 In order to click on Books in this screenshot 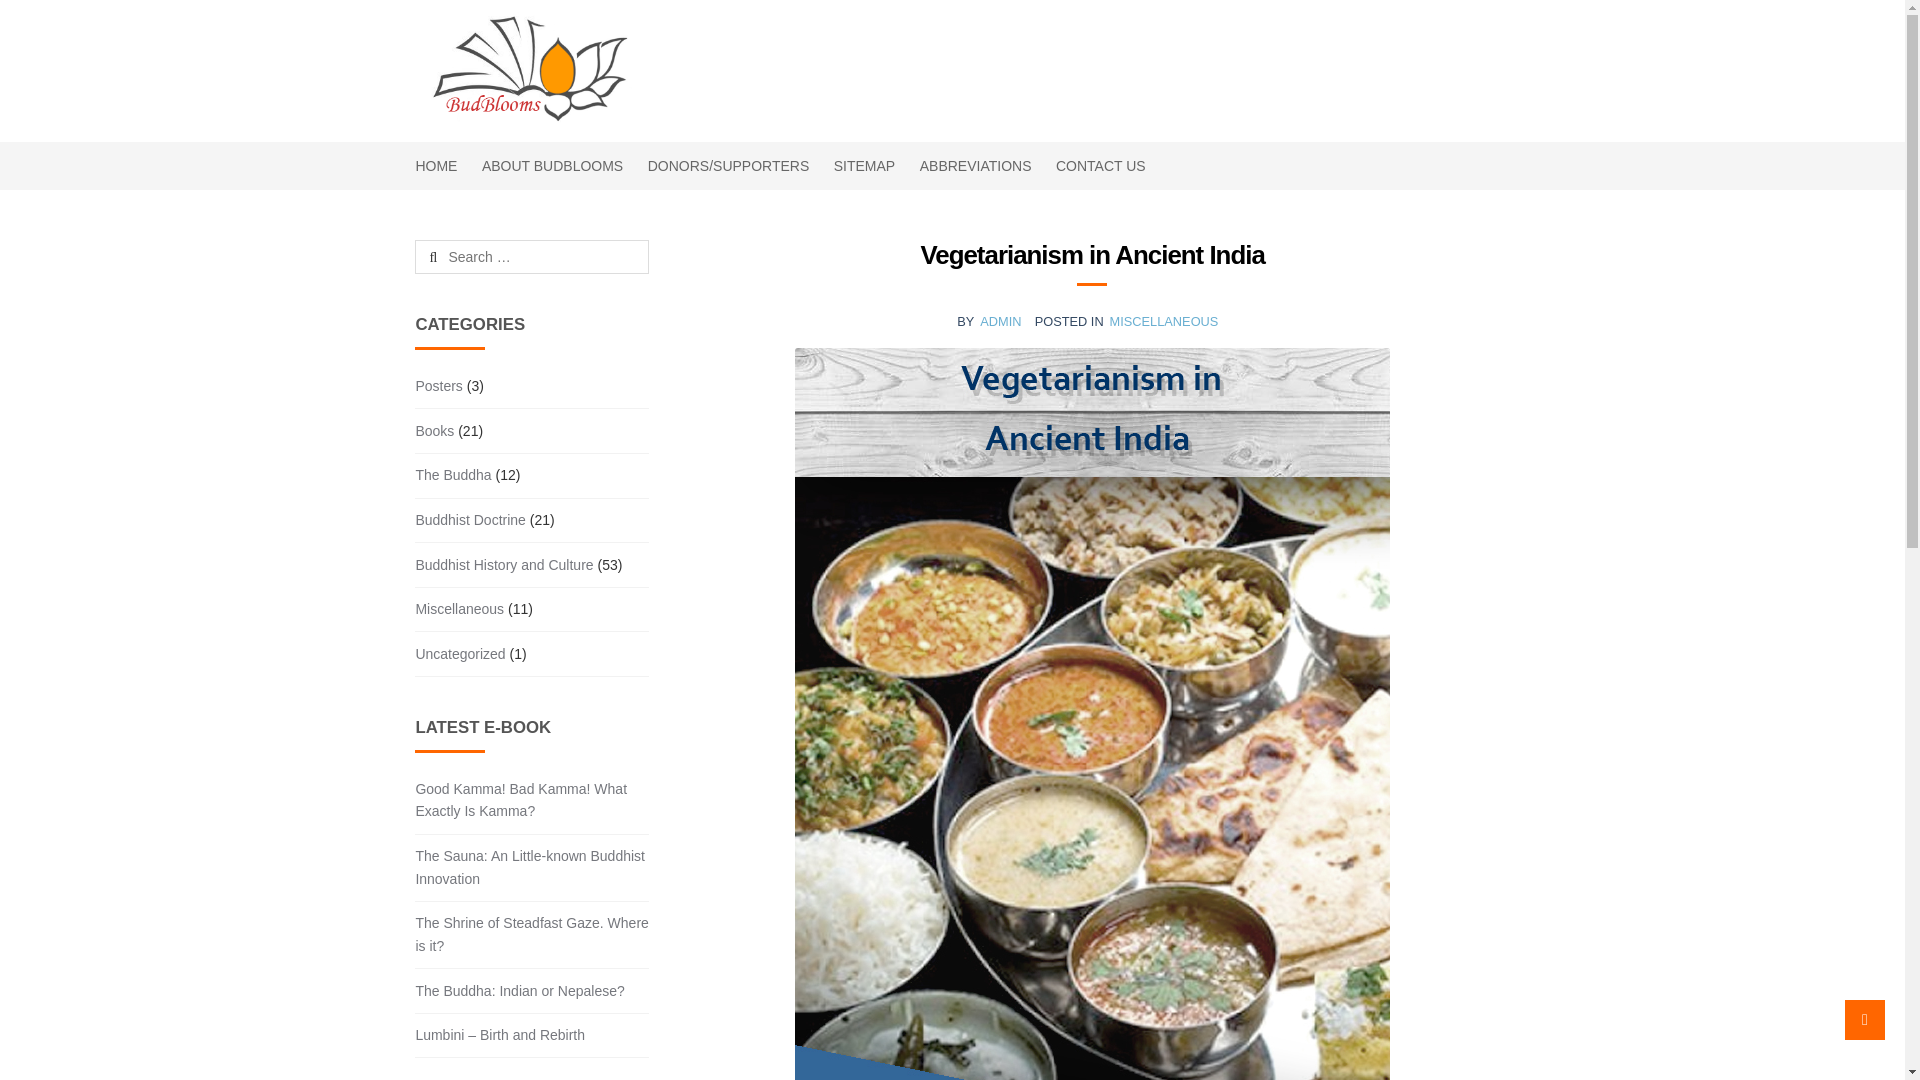, I will do `click(434, 431)`.